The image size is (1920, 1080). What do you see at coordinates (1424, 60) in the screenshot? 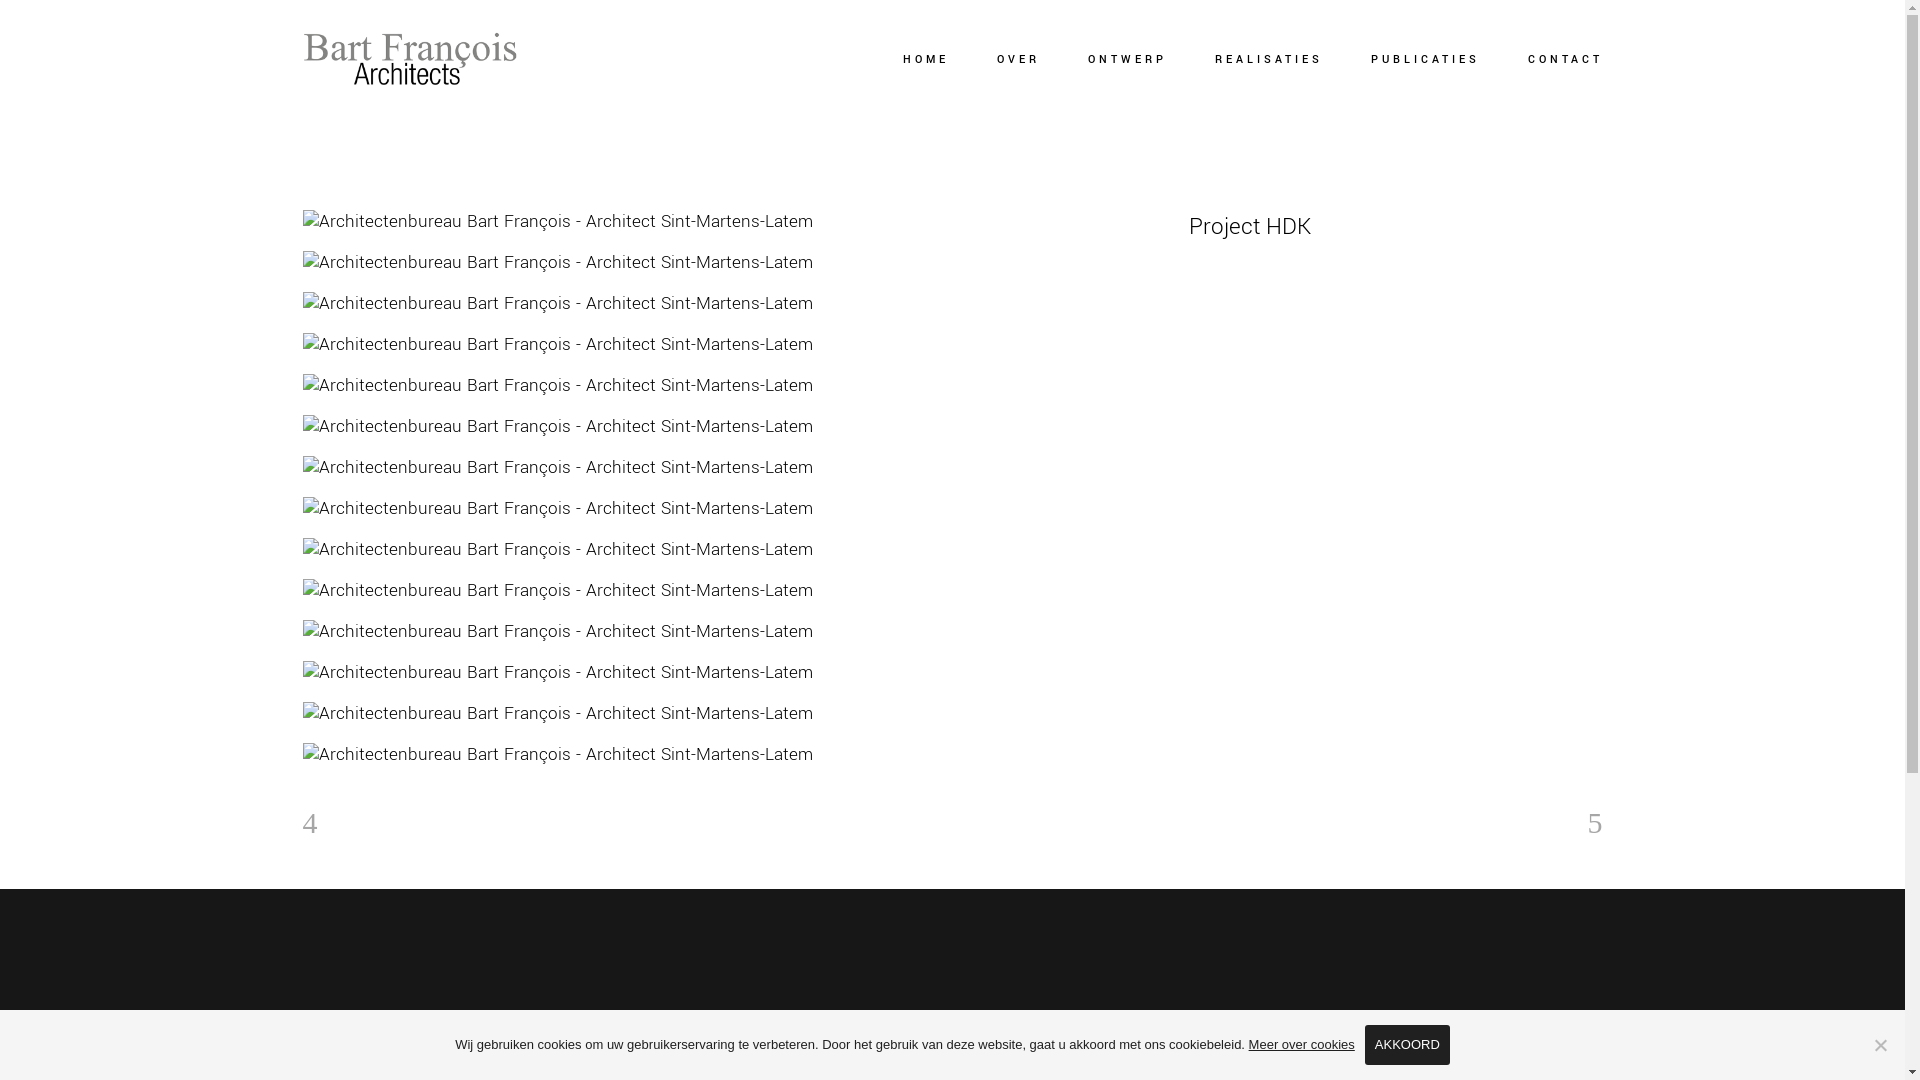
I see `PUBLICATIES` at bounding box center [1424, 60].